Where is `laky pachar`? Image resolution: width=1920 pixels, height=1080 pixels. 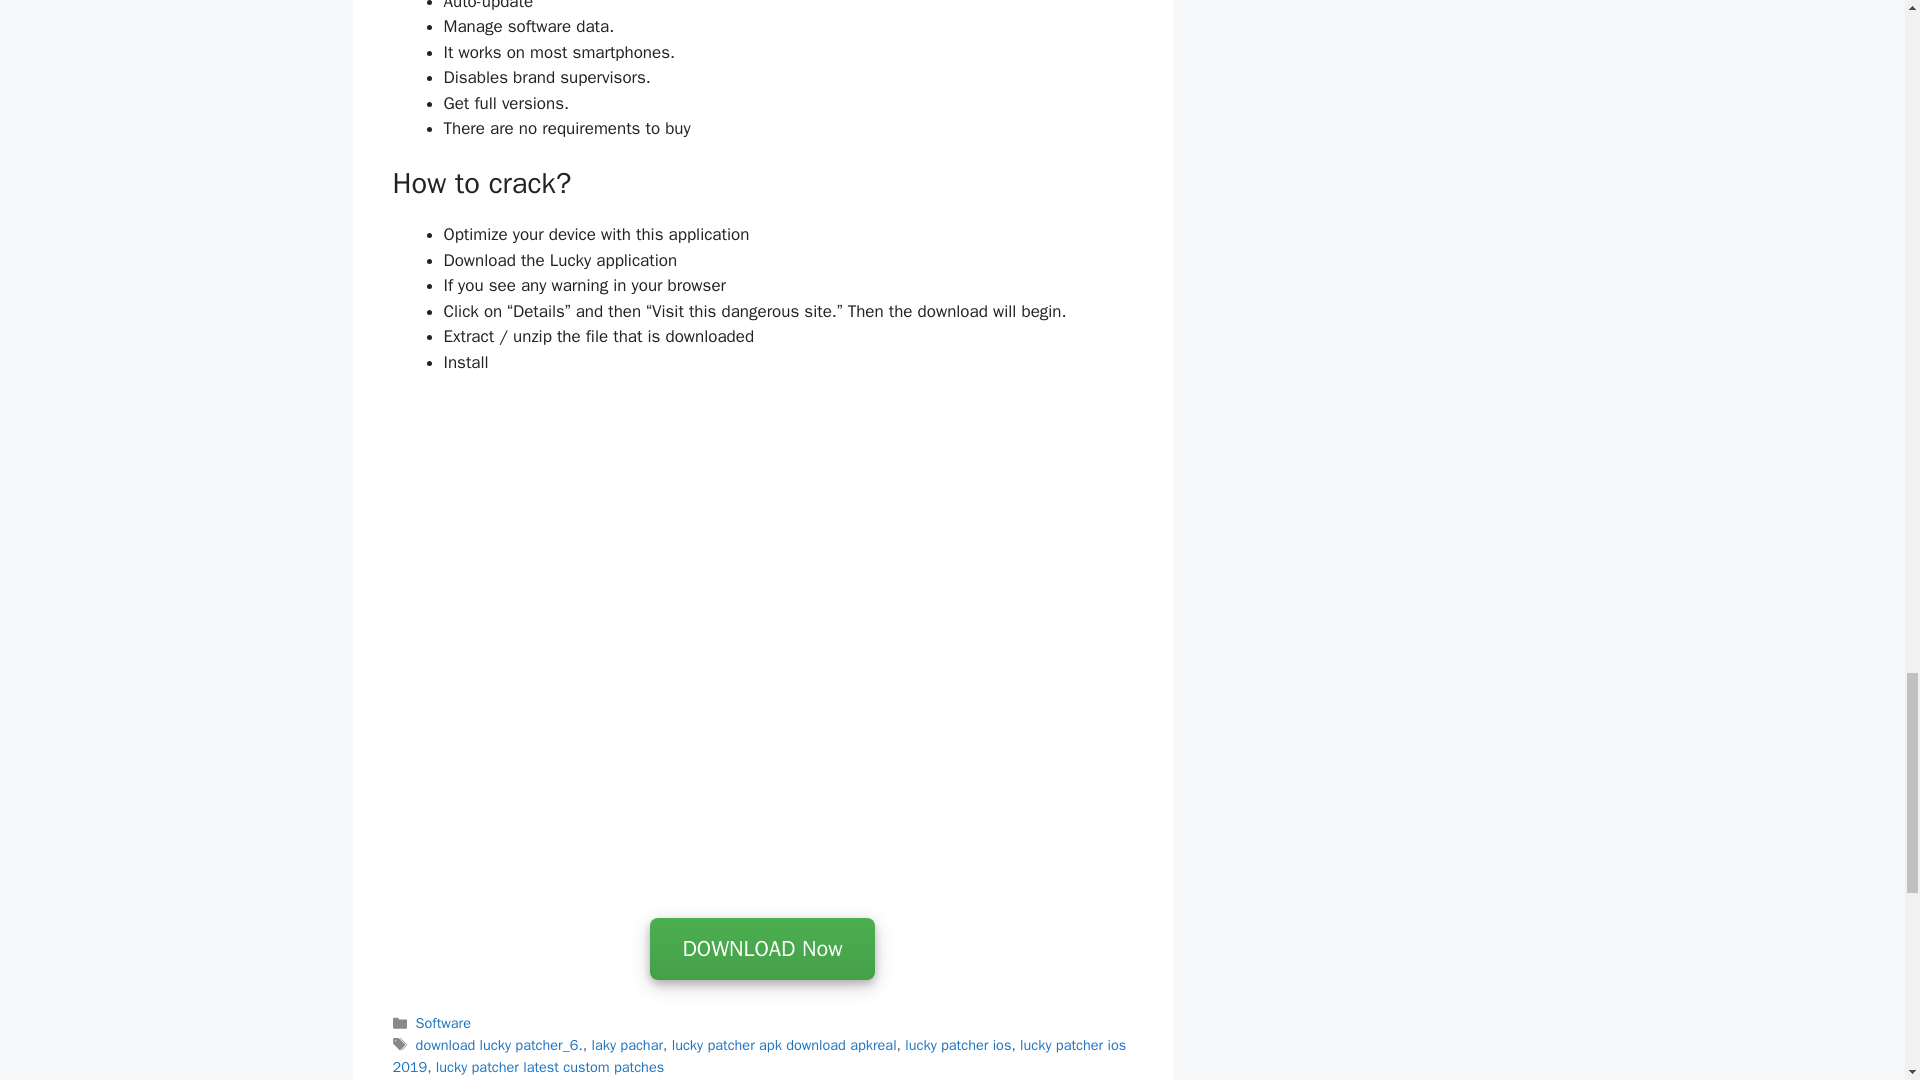 laky pachar is located at coordinates (628, 1044).